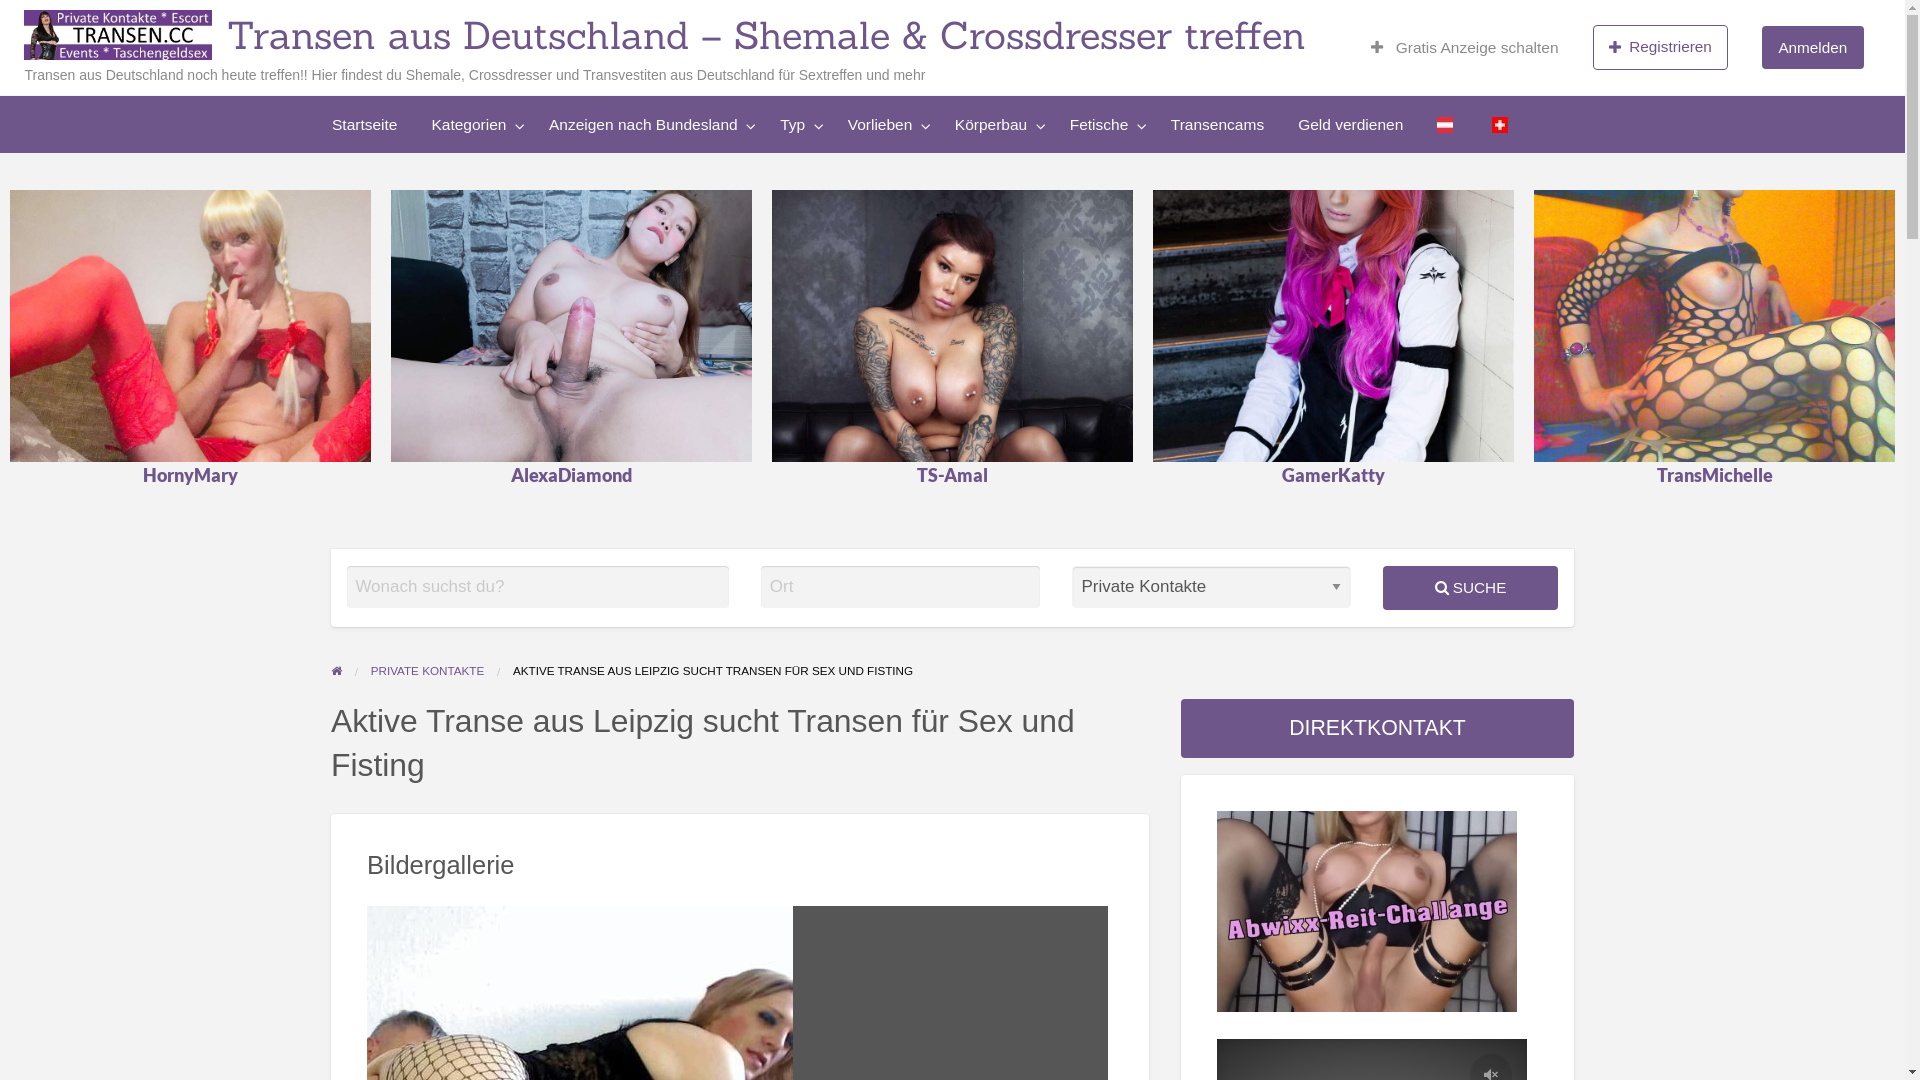  What do you see at coordinates (1661, 48) in the screenshot?
I see `Registrieren` at bounding box center [1661, 48].